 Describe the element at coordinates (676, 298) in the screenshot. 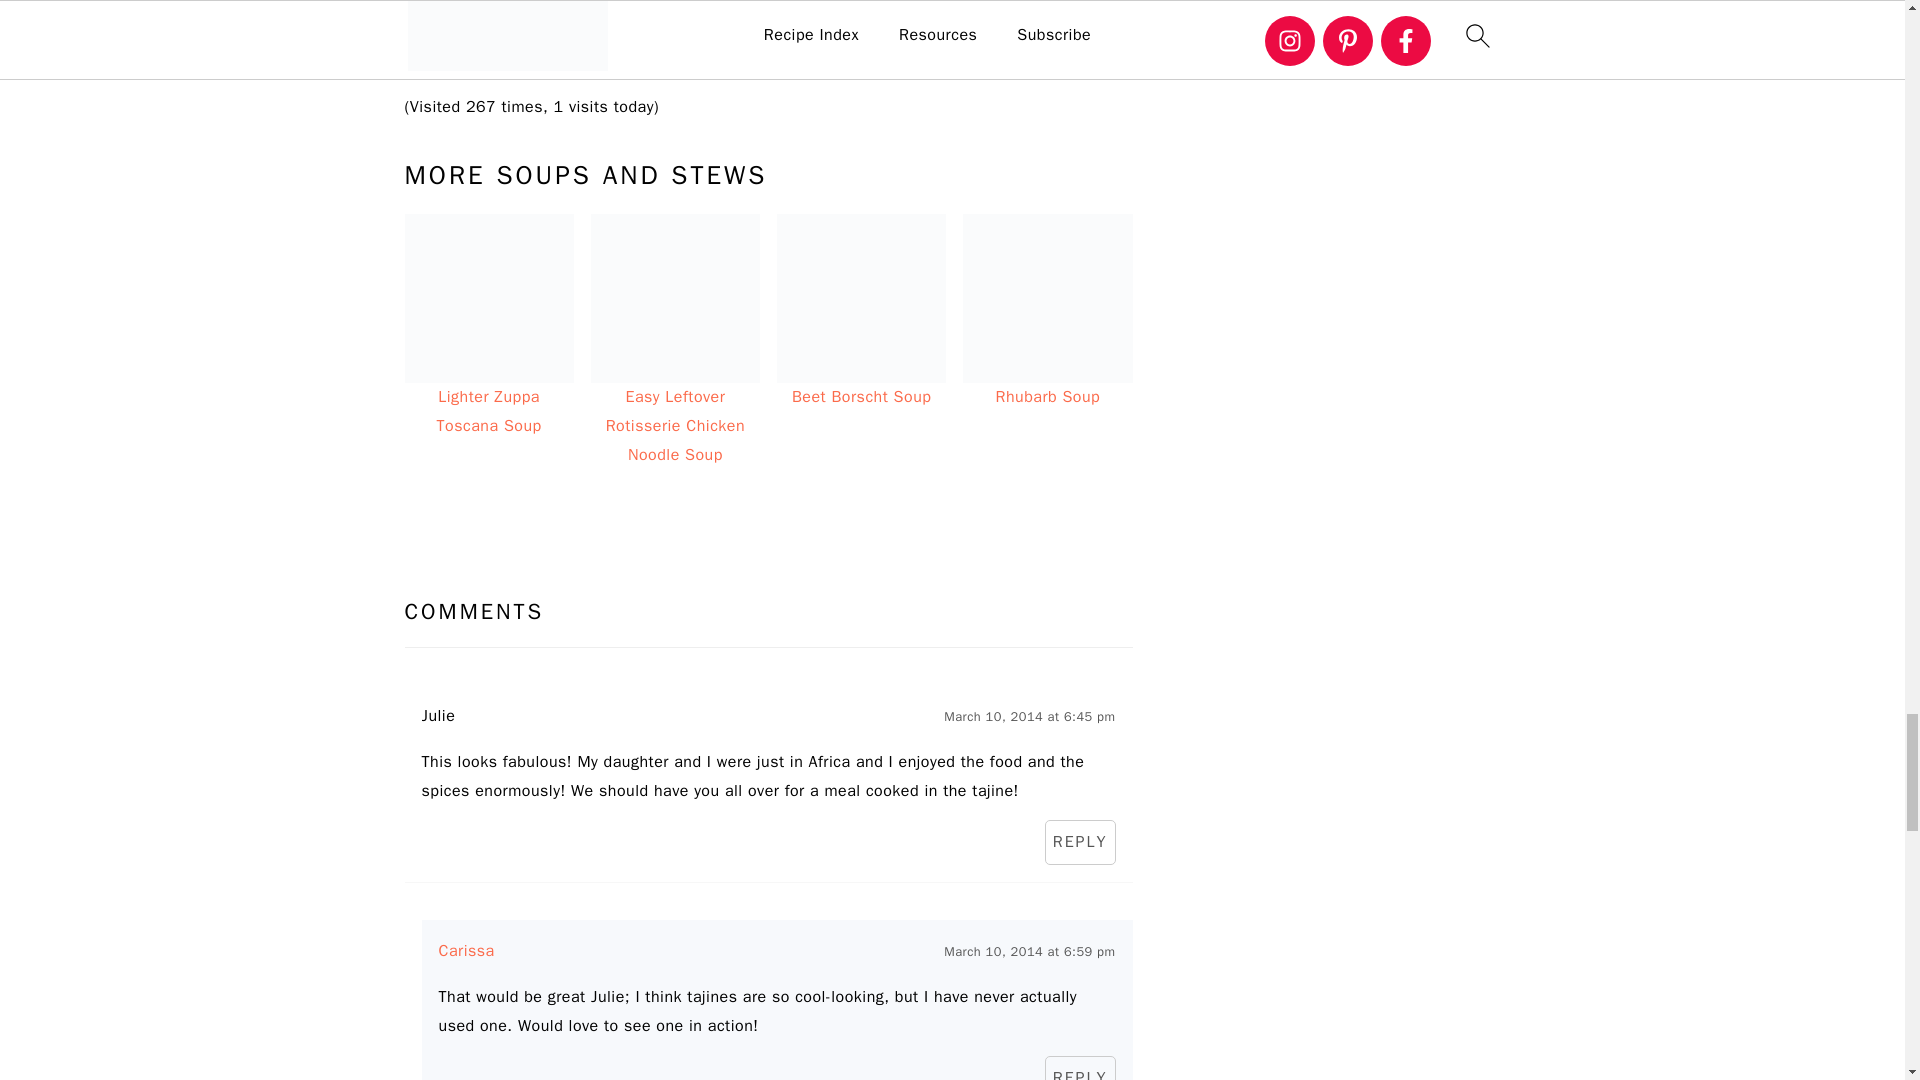

I see `Easy Leftover Rotisserie Chicken Noodle Soup` at that location.